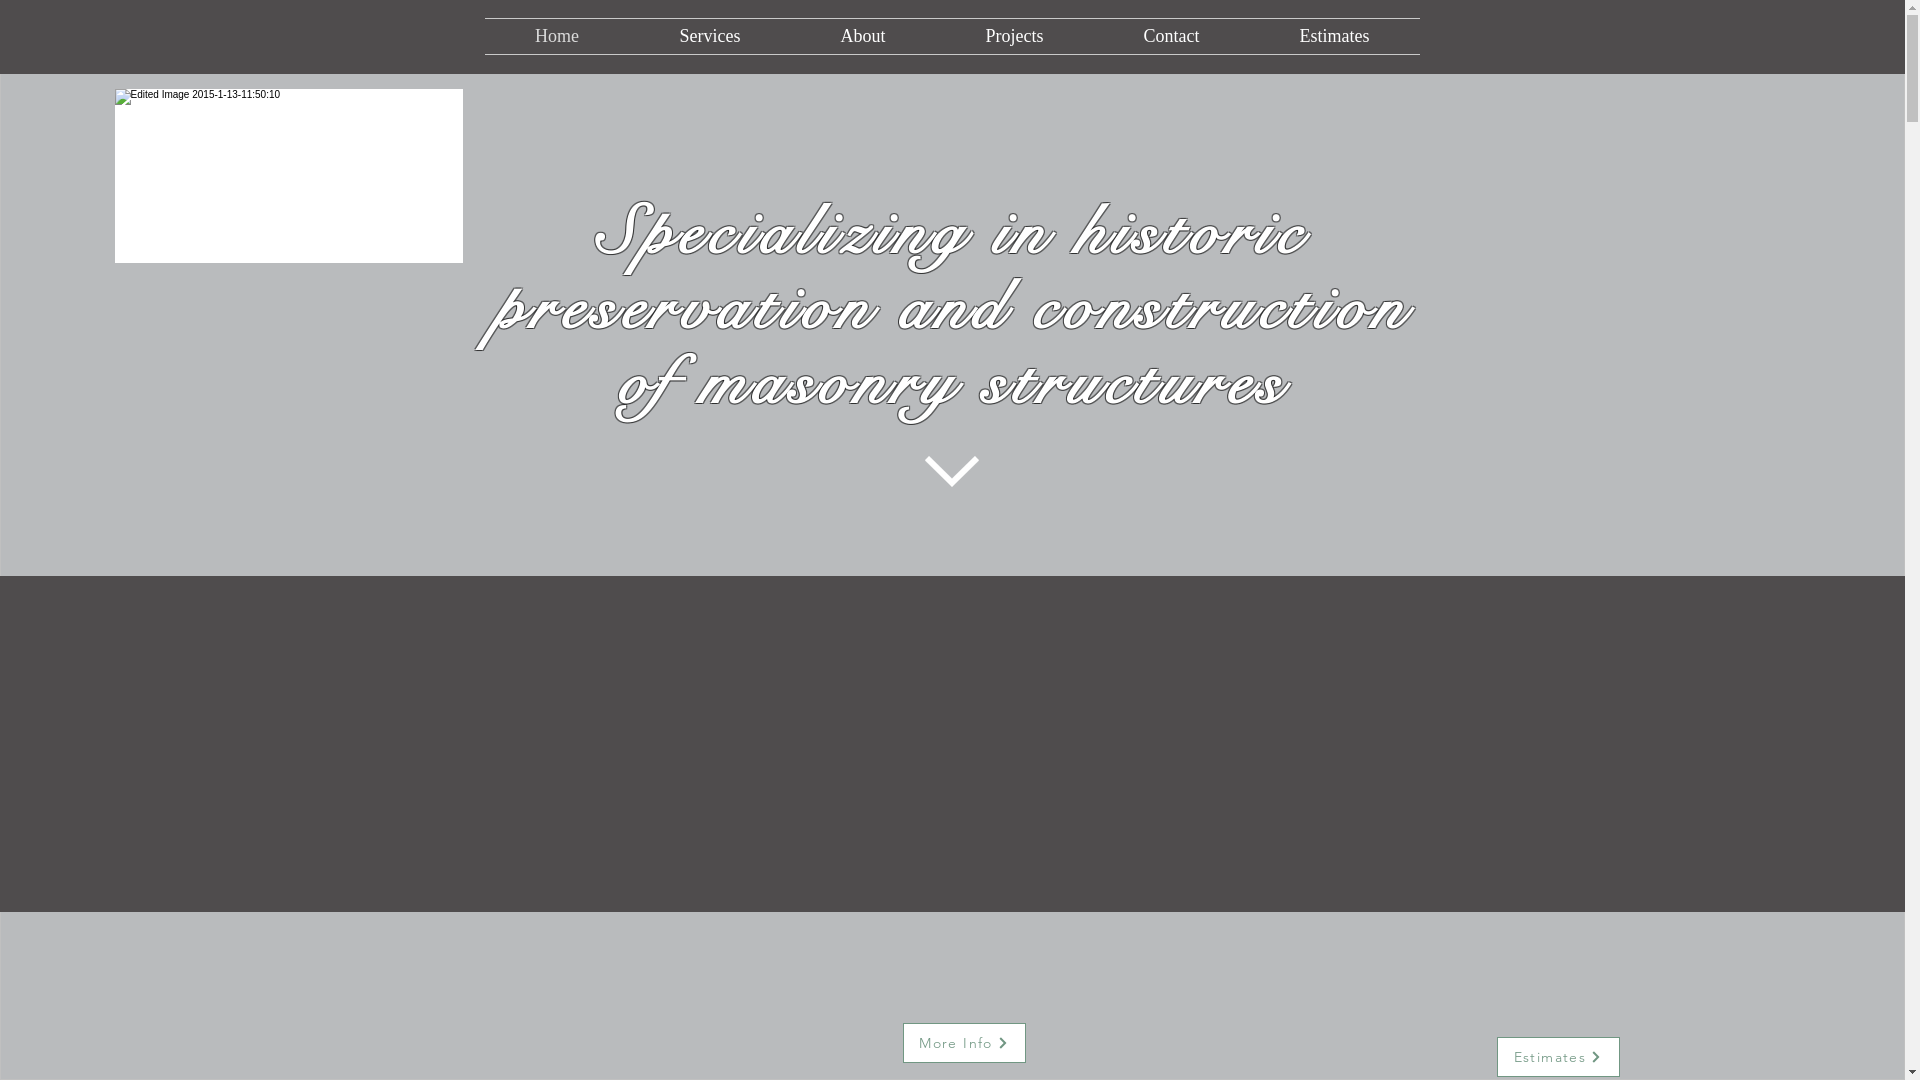 The width and height of the screenshot is (1920, 1080). I want to click on Estimates, so click(1558, 1057).